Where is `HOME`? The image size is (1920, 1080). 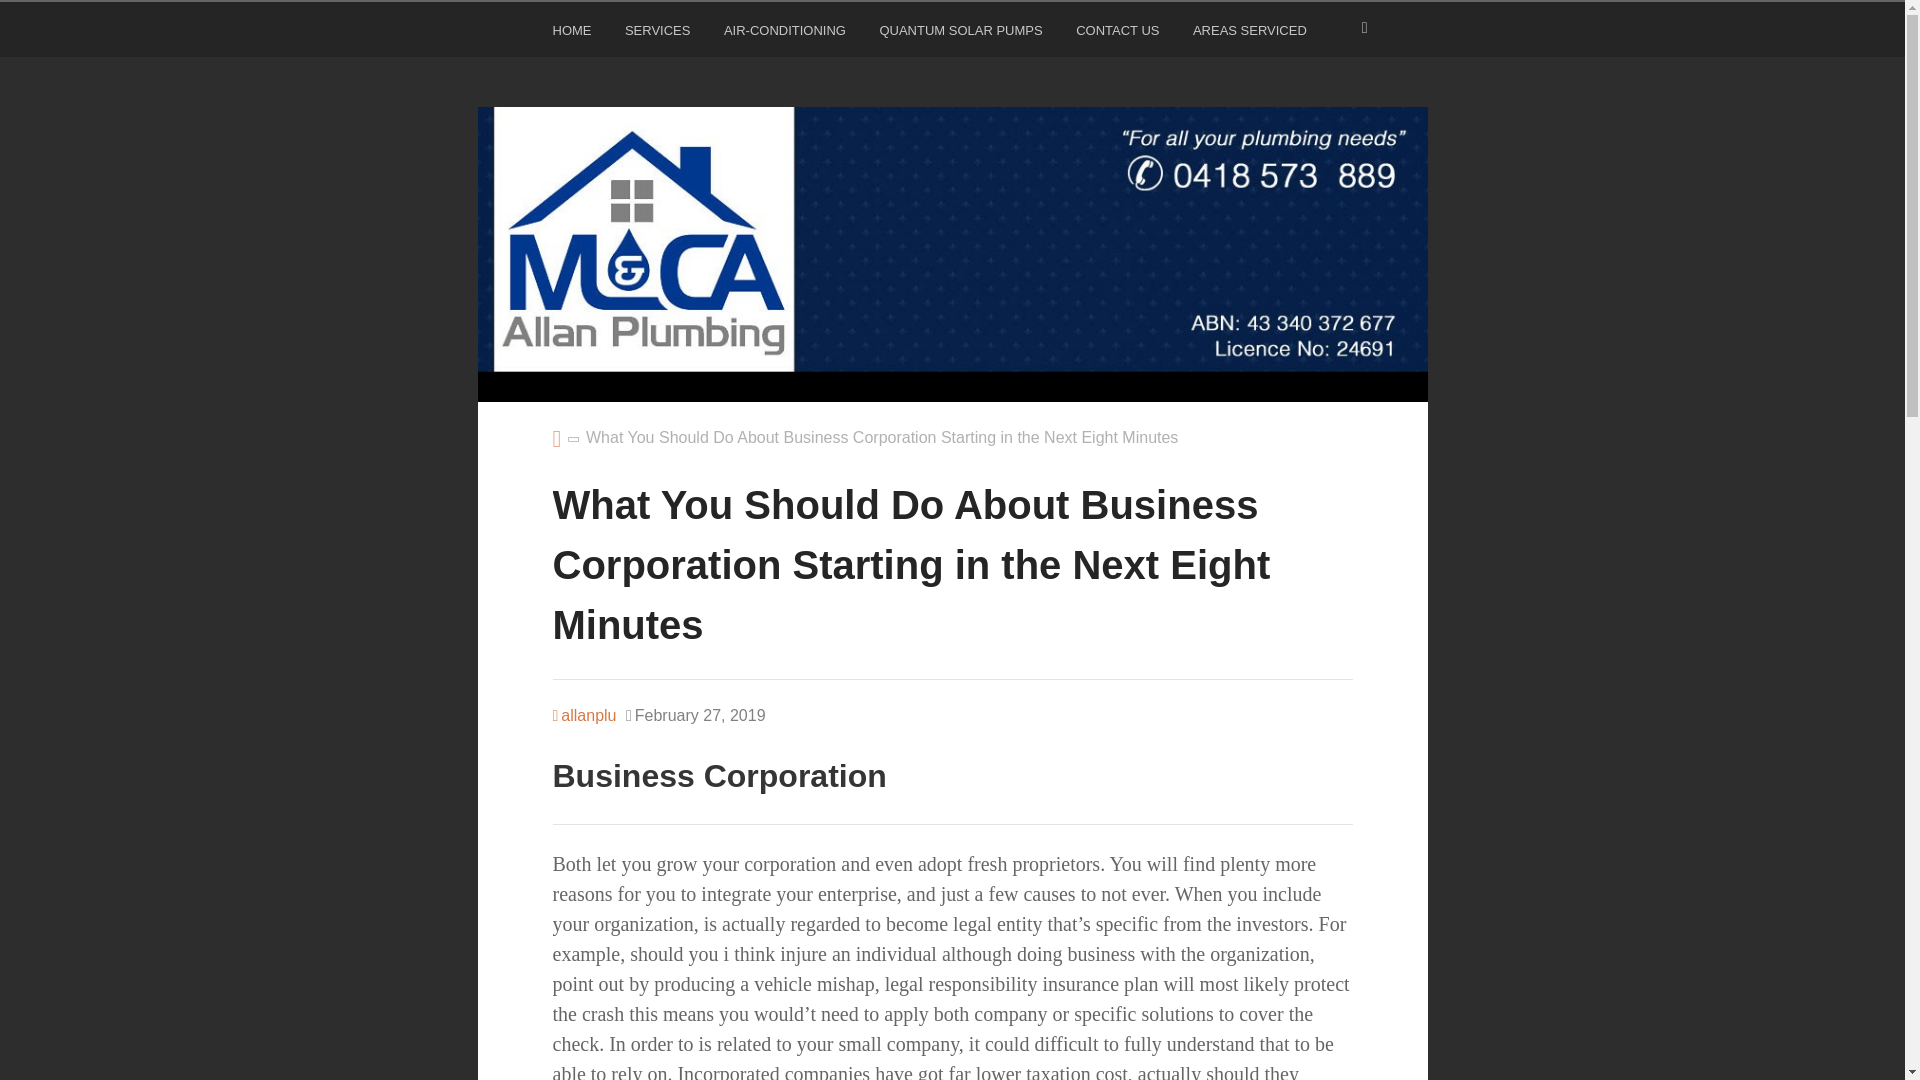 HOME is located at coordinates (574, 34).